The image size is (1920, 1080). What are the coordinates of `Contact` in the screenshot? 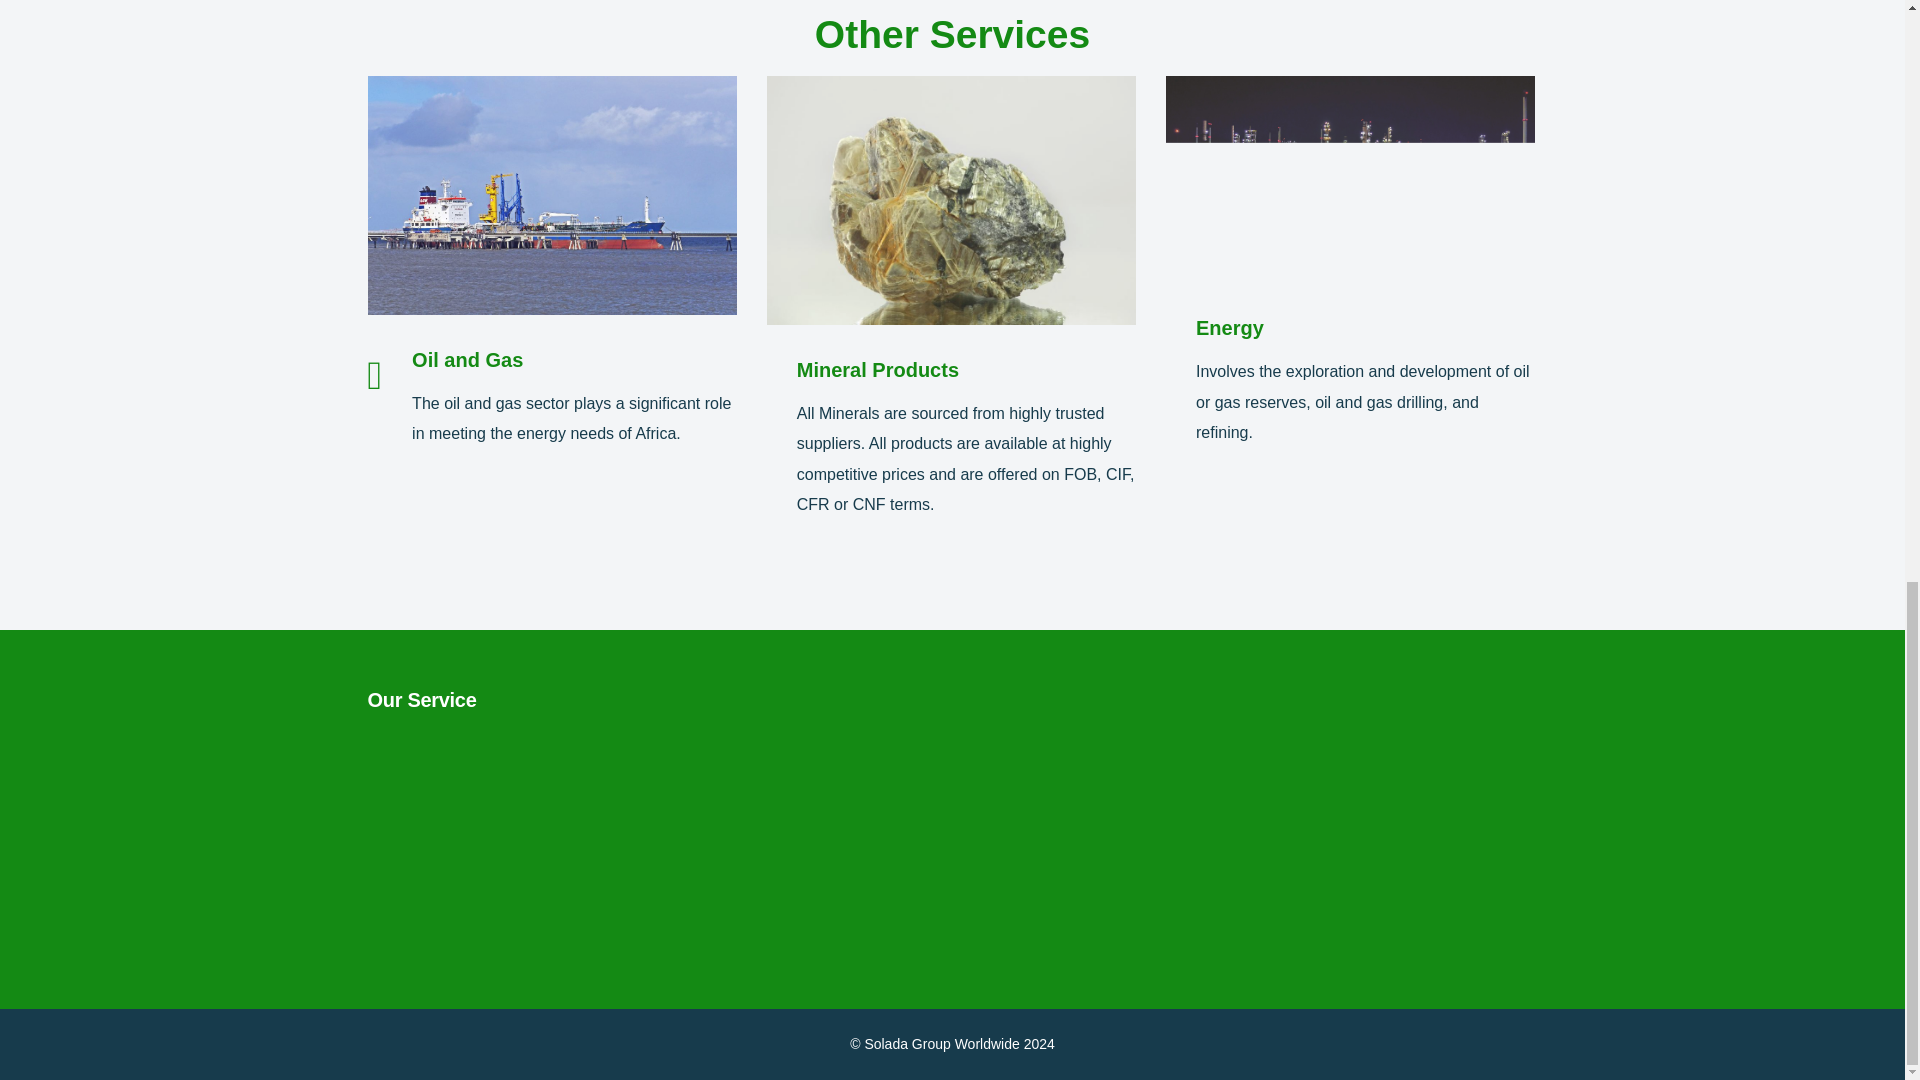 It's located at (408, 932).